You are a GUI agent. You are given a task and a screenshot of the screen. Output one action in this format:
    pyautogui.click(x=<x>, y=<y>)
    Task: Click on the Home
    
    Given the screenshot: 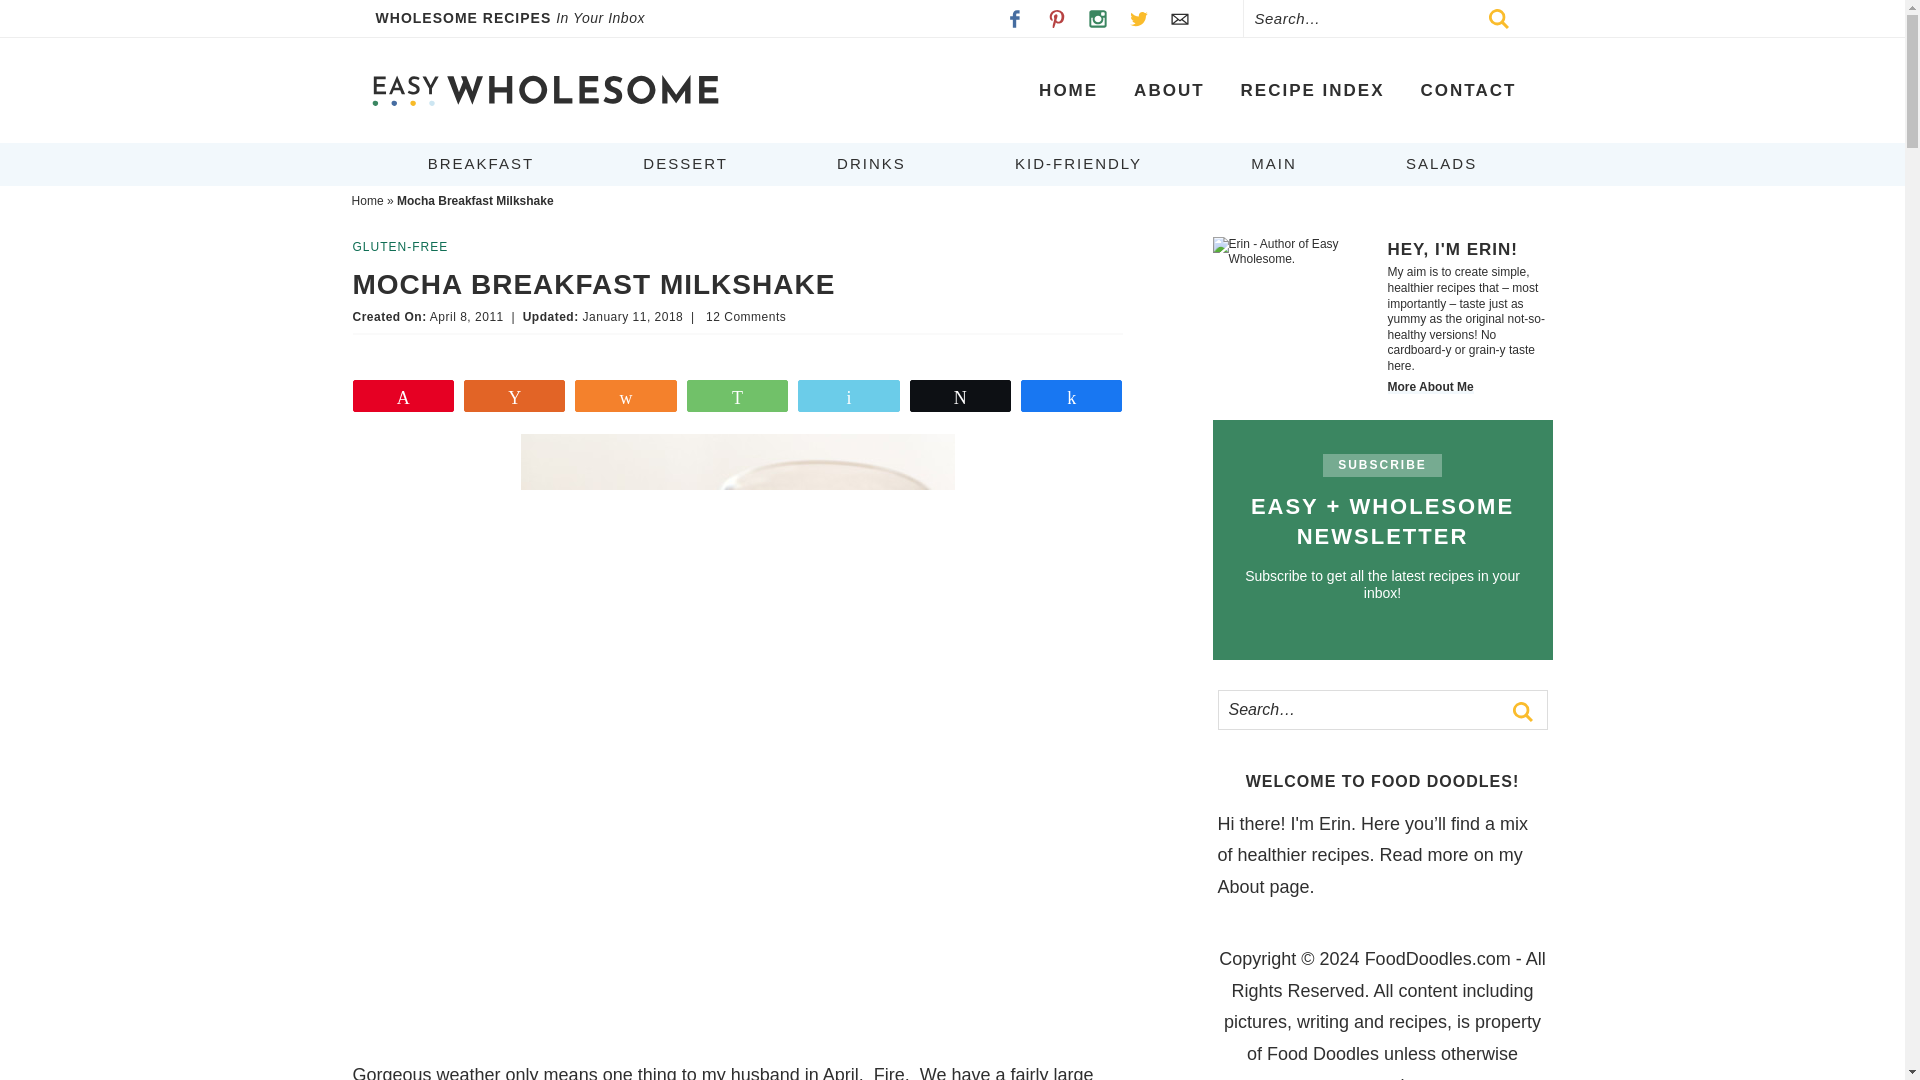 What is the action you would take?
    pyautogui.click(x=368, y=201)
    